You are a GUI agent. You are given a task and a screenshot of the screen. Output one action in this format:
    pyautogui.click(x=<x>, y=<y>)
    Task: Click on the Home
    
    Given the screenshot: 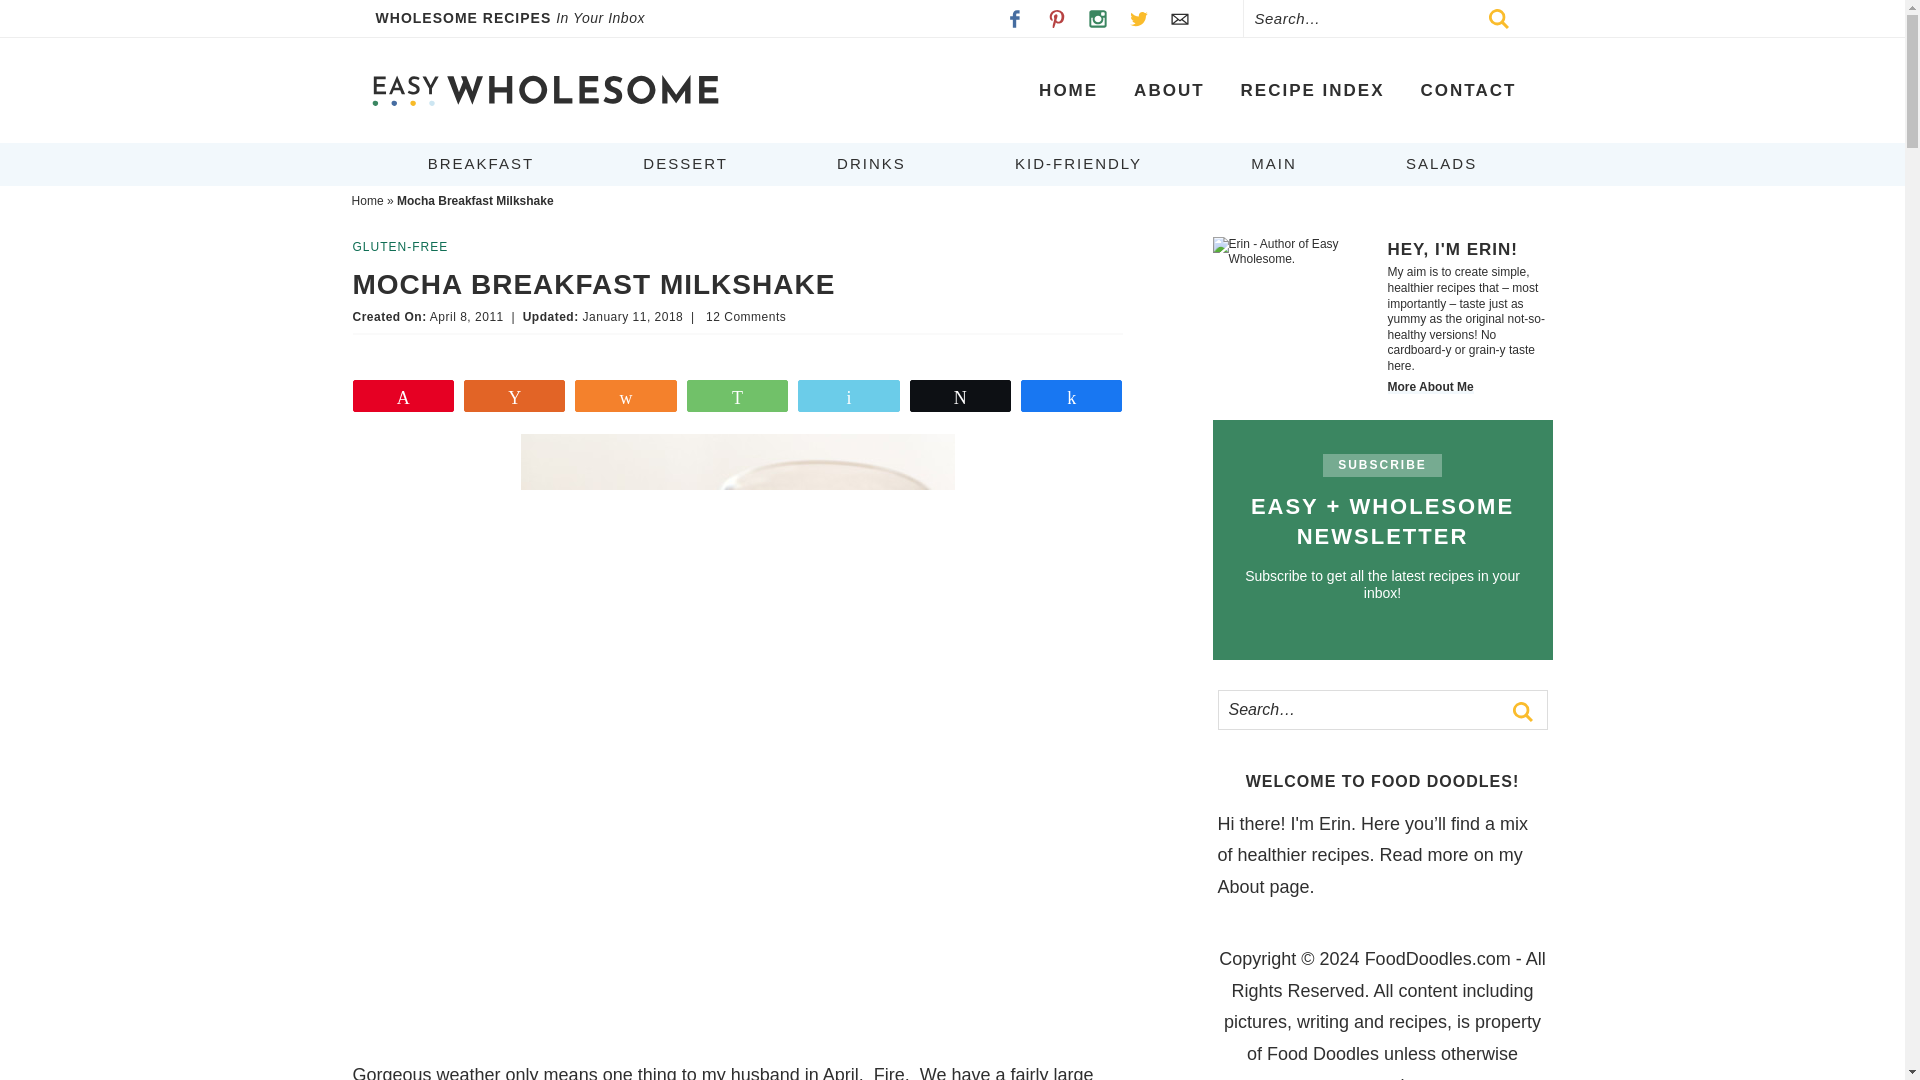 What is the action you would take?
    pyautogui.click(x=368, y=201)
    